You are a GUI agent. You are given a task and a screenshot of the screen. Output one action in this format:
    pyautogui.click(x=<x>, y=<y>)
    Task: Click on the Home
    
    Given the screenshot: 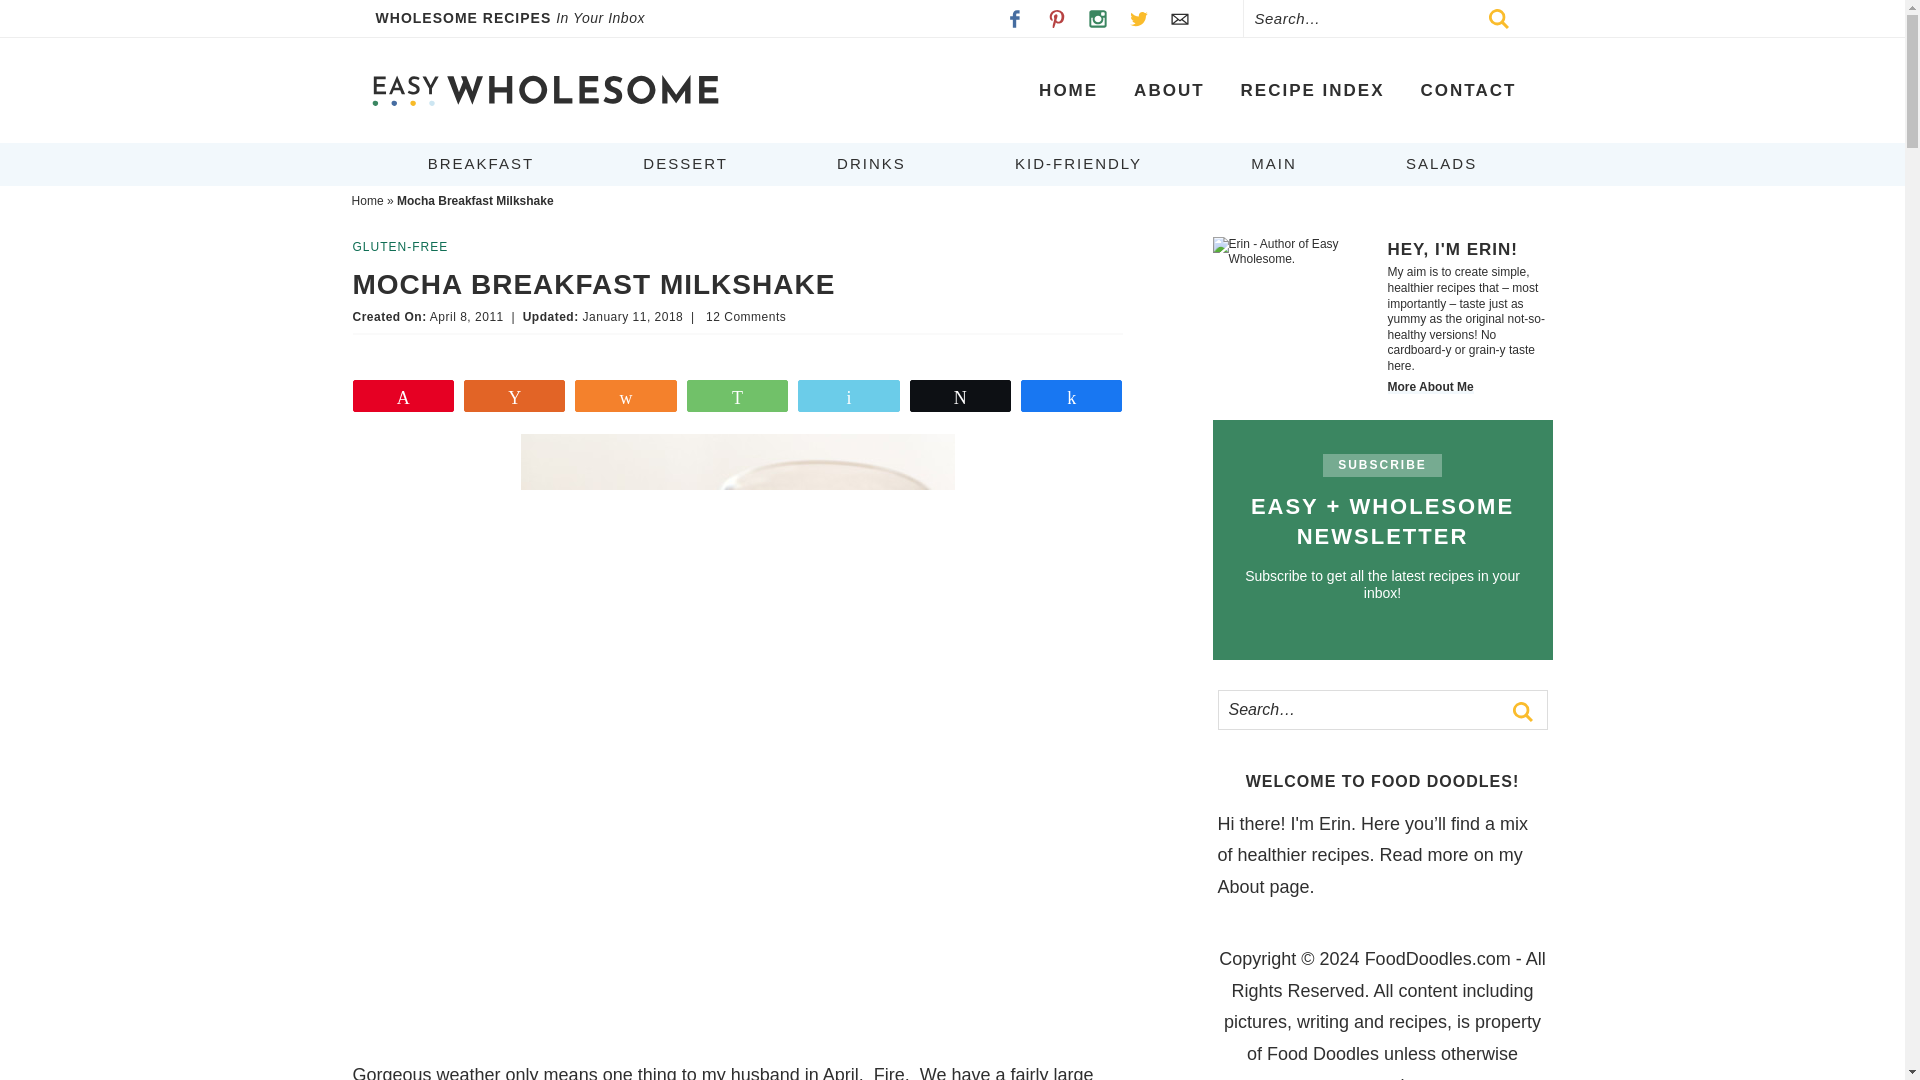 What is the action you would take?
    pyautogui.click(x=368, y=201)
    